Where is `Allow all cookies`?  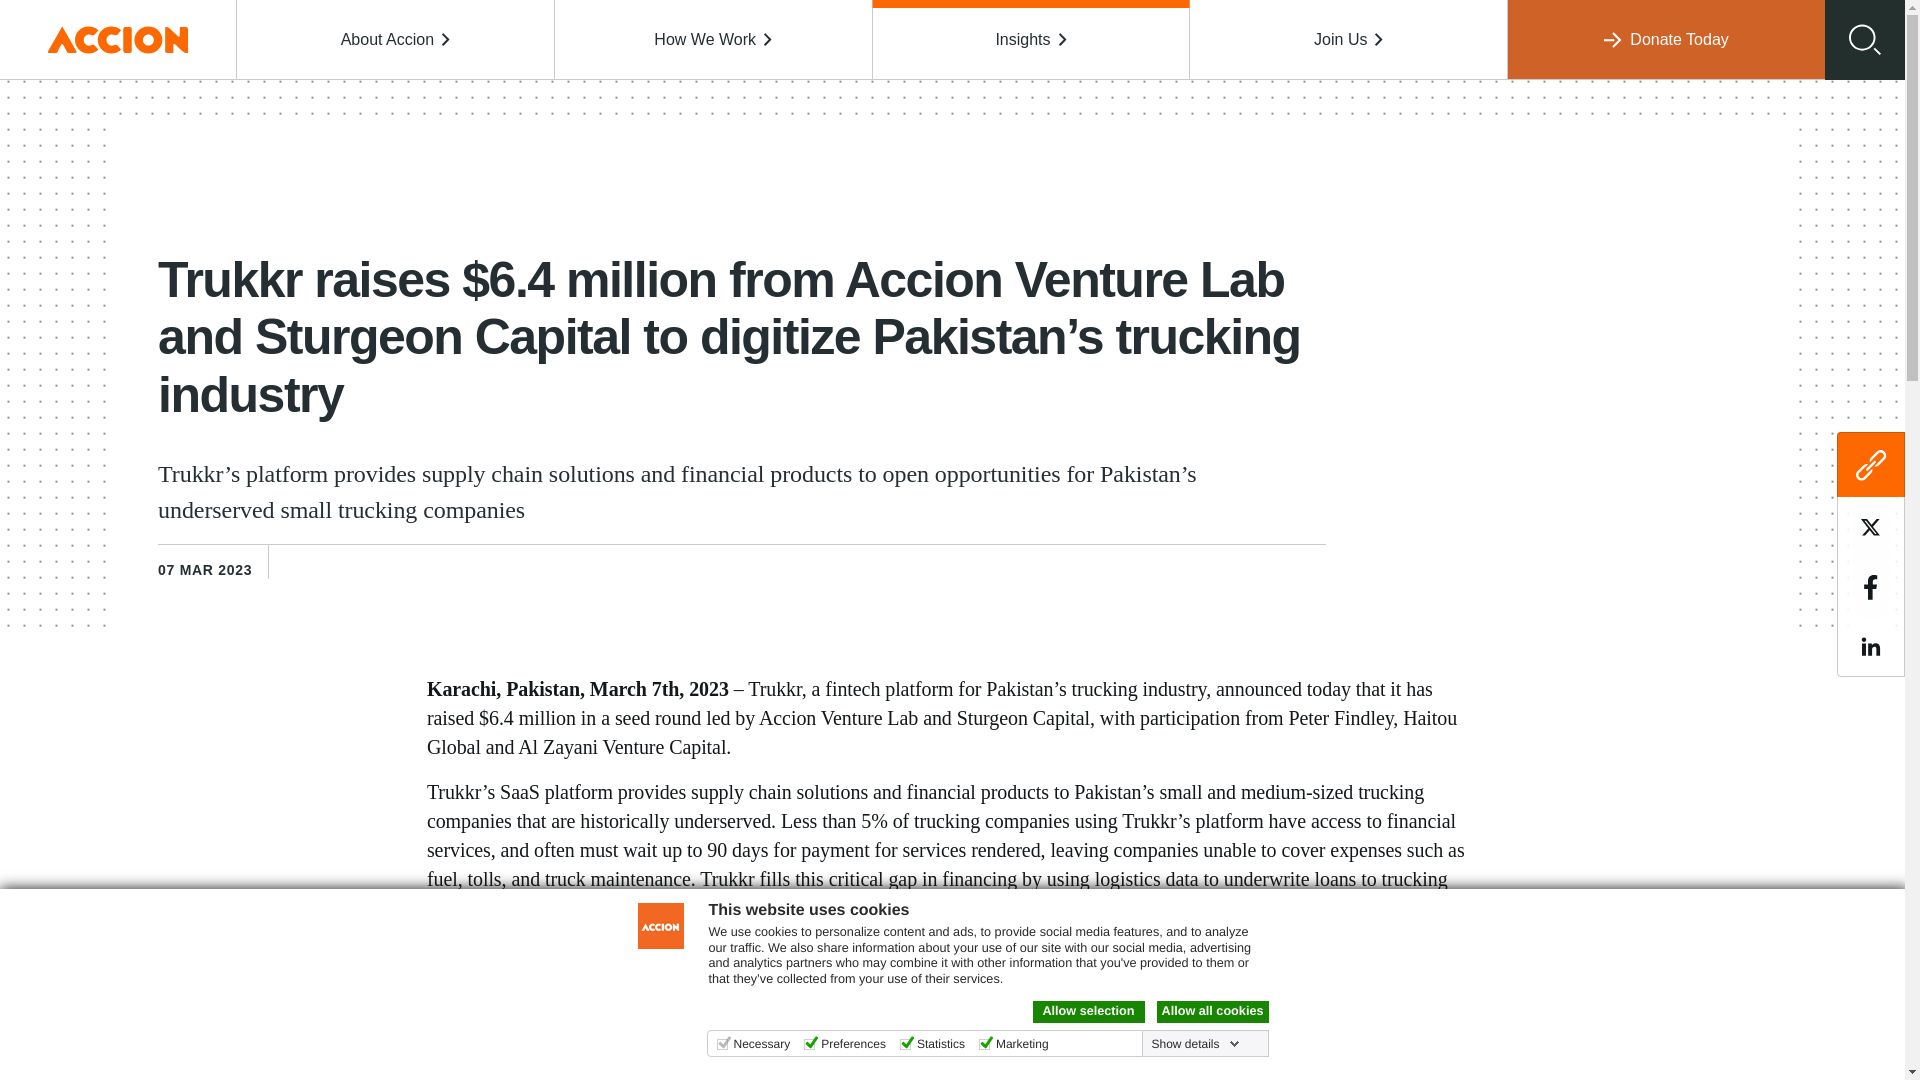
Allow all cookies is located at coordinates (1211, 1012).